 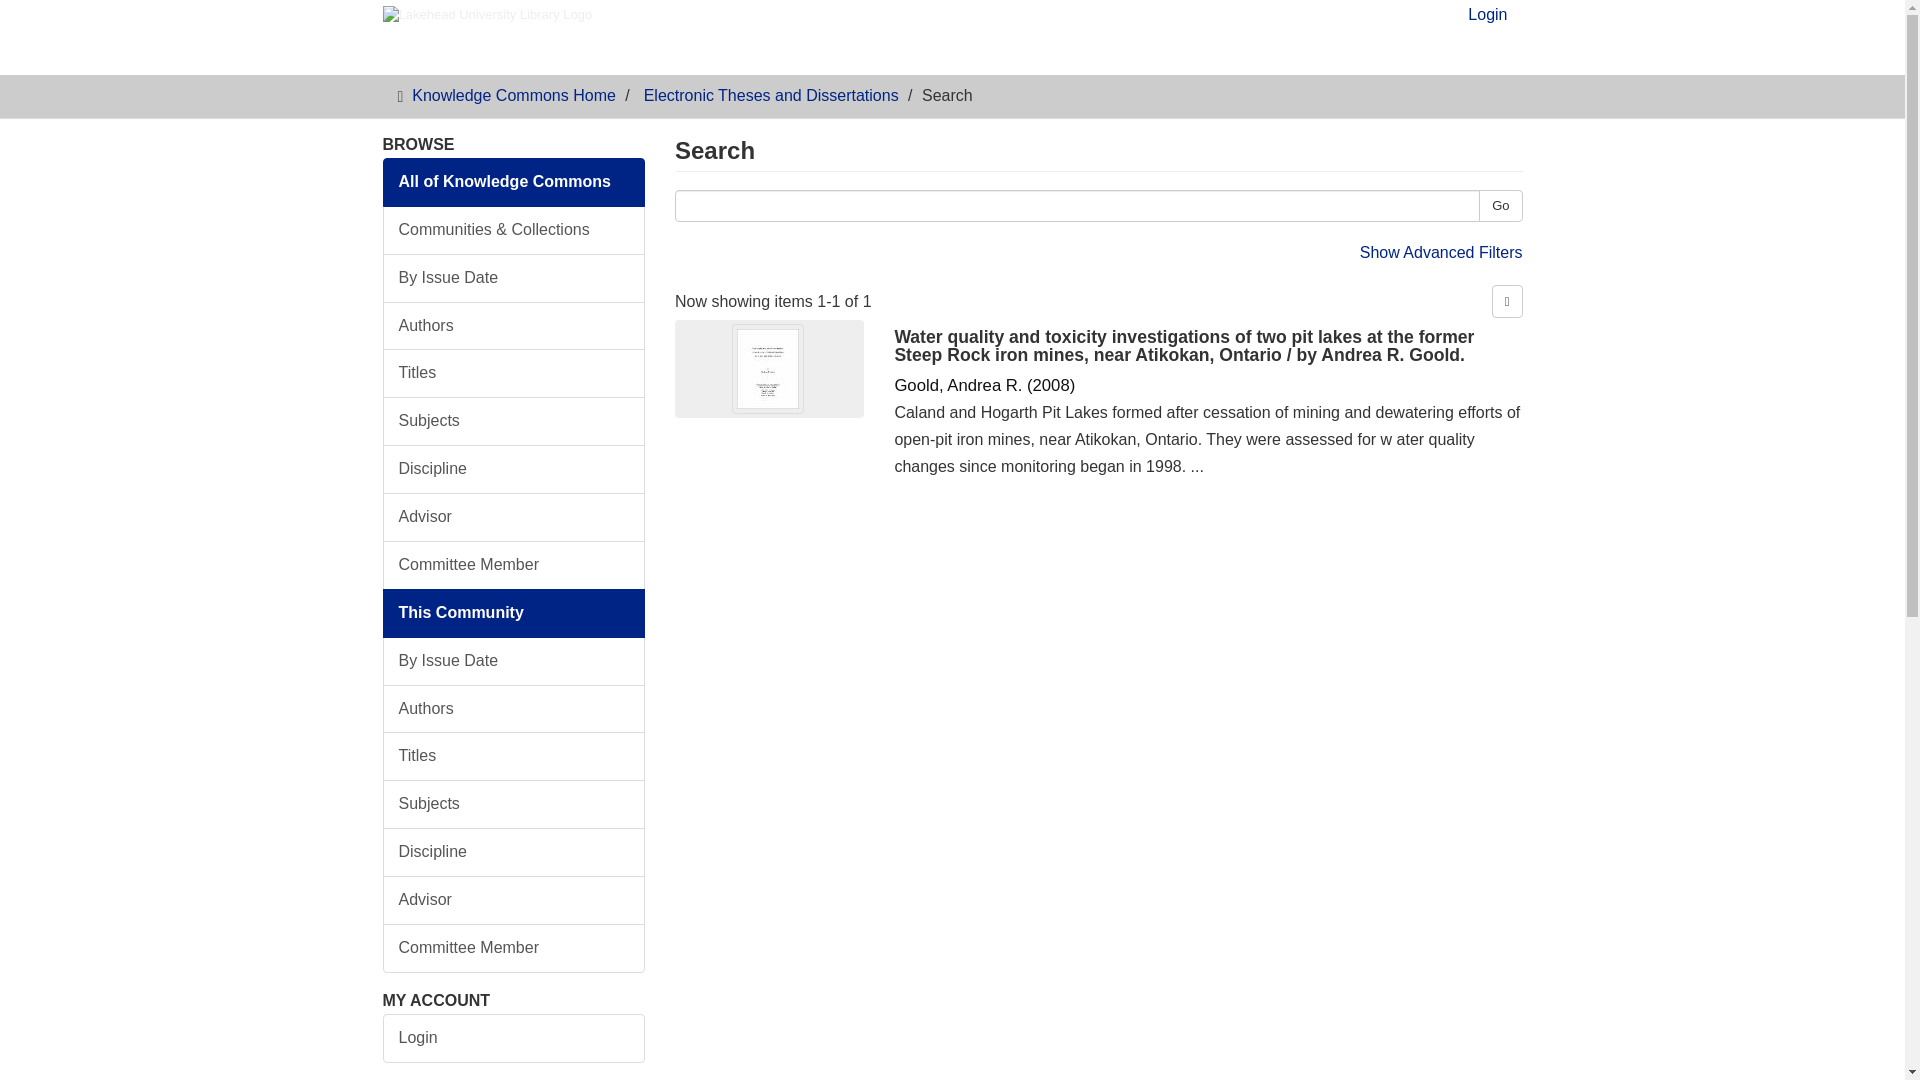 I want to click on By Issue Date, so click(x=514, y=661).